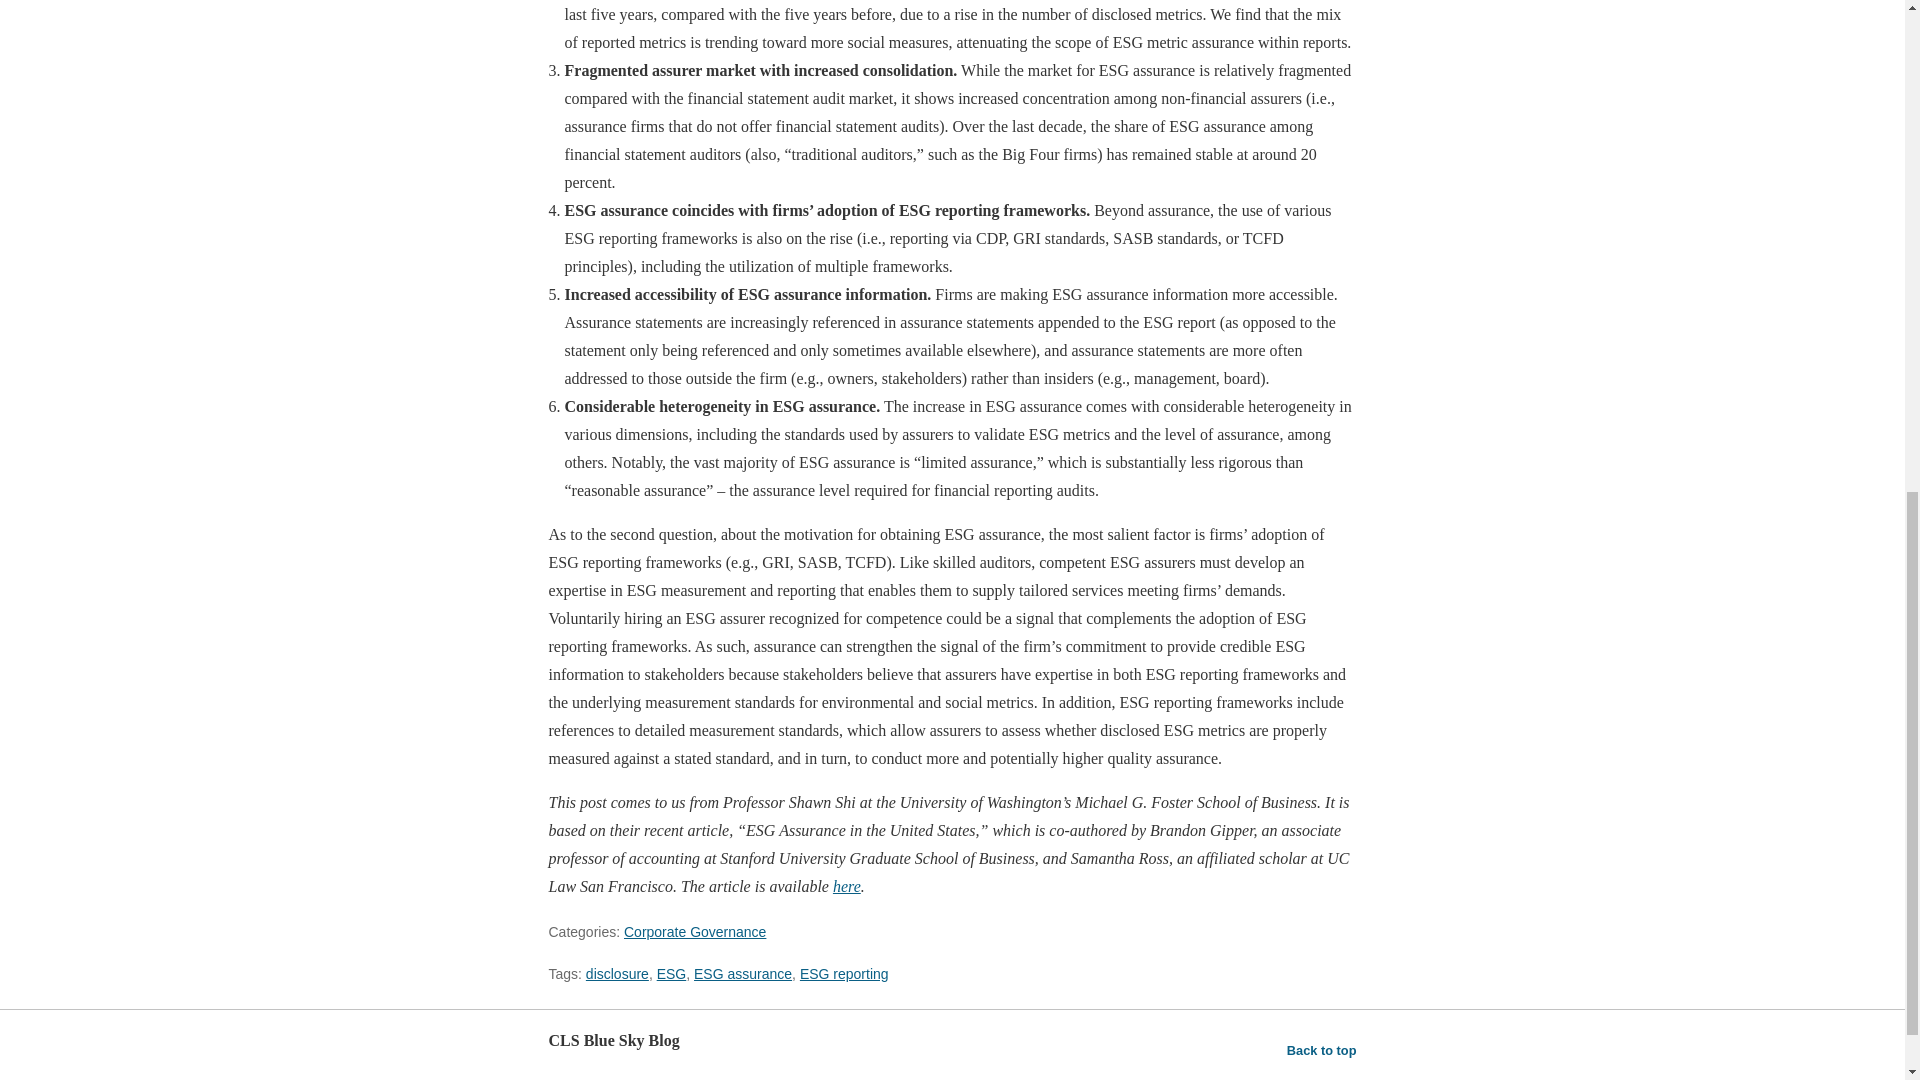 This screenshot has height=1080, width=1920. I want to click on here, so click(846, 886).